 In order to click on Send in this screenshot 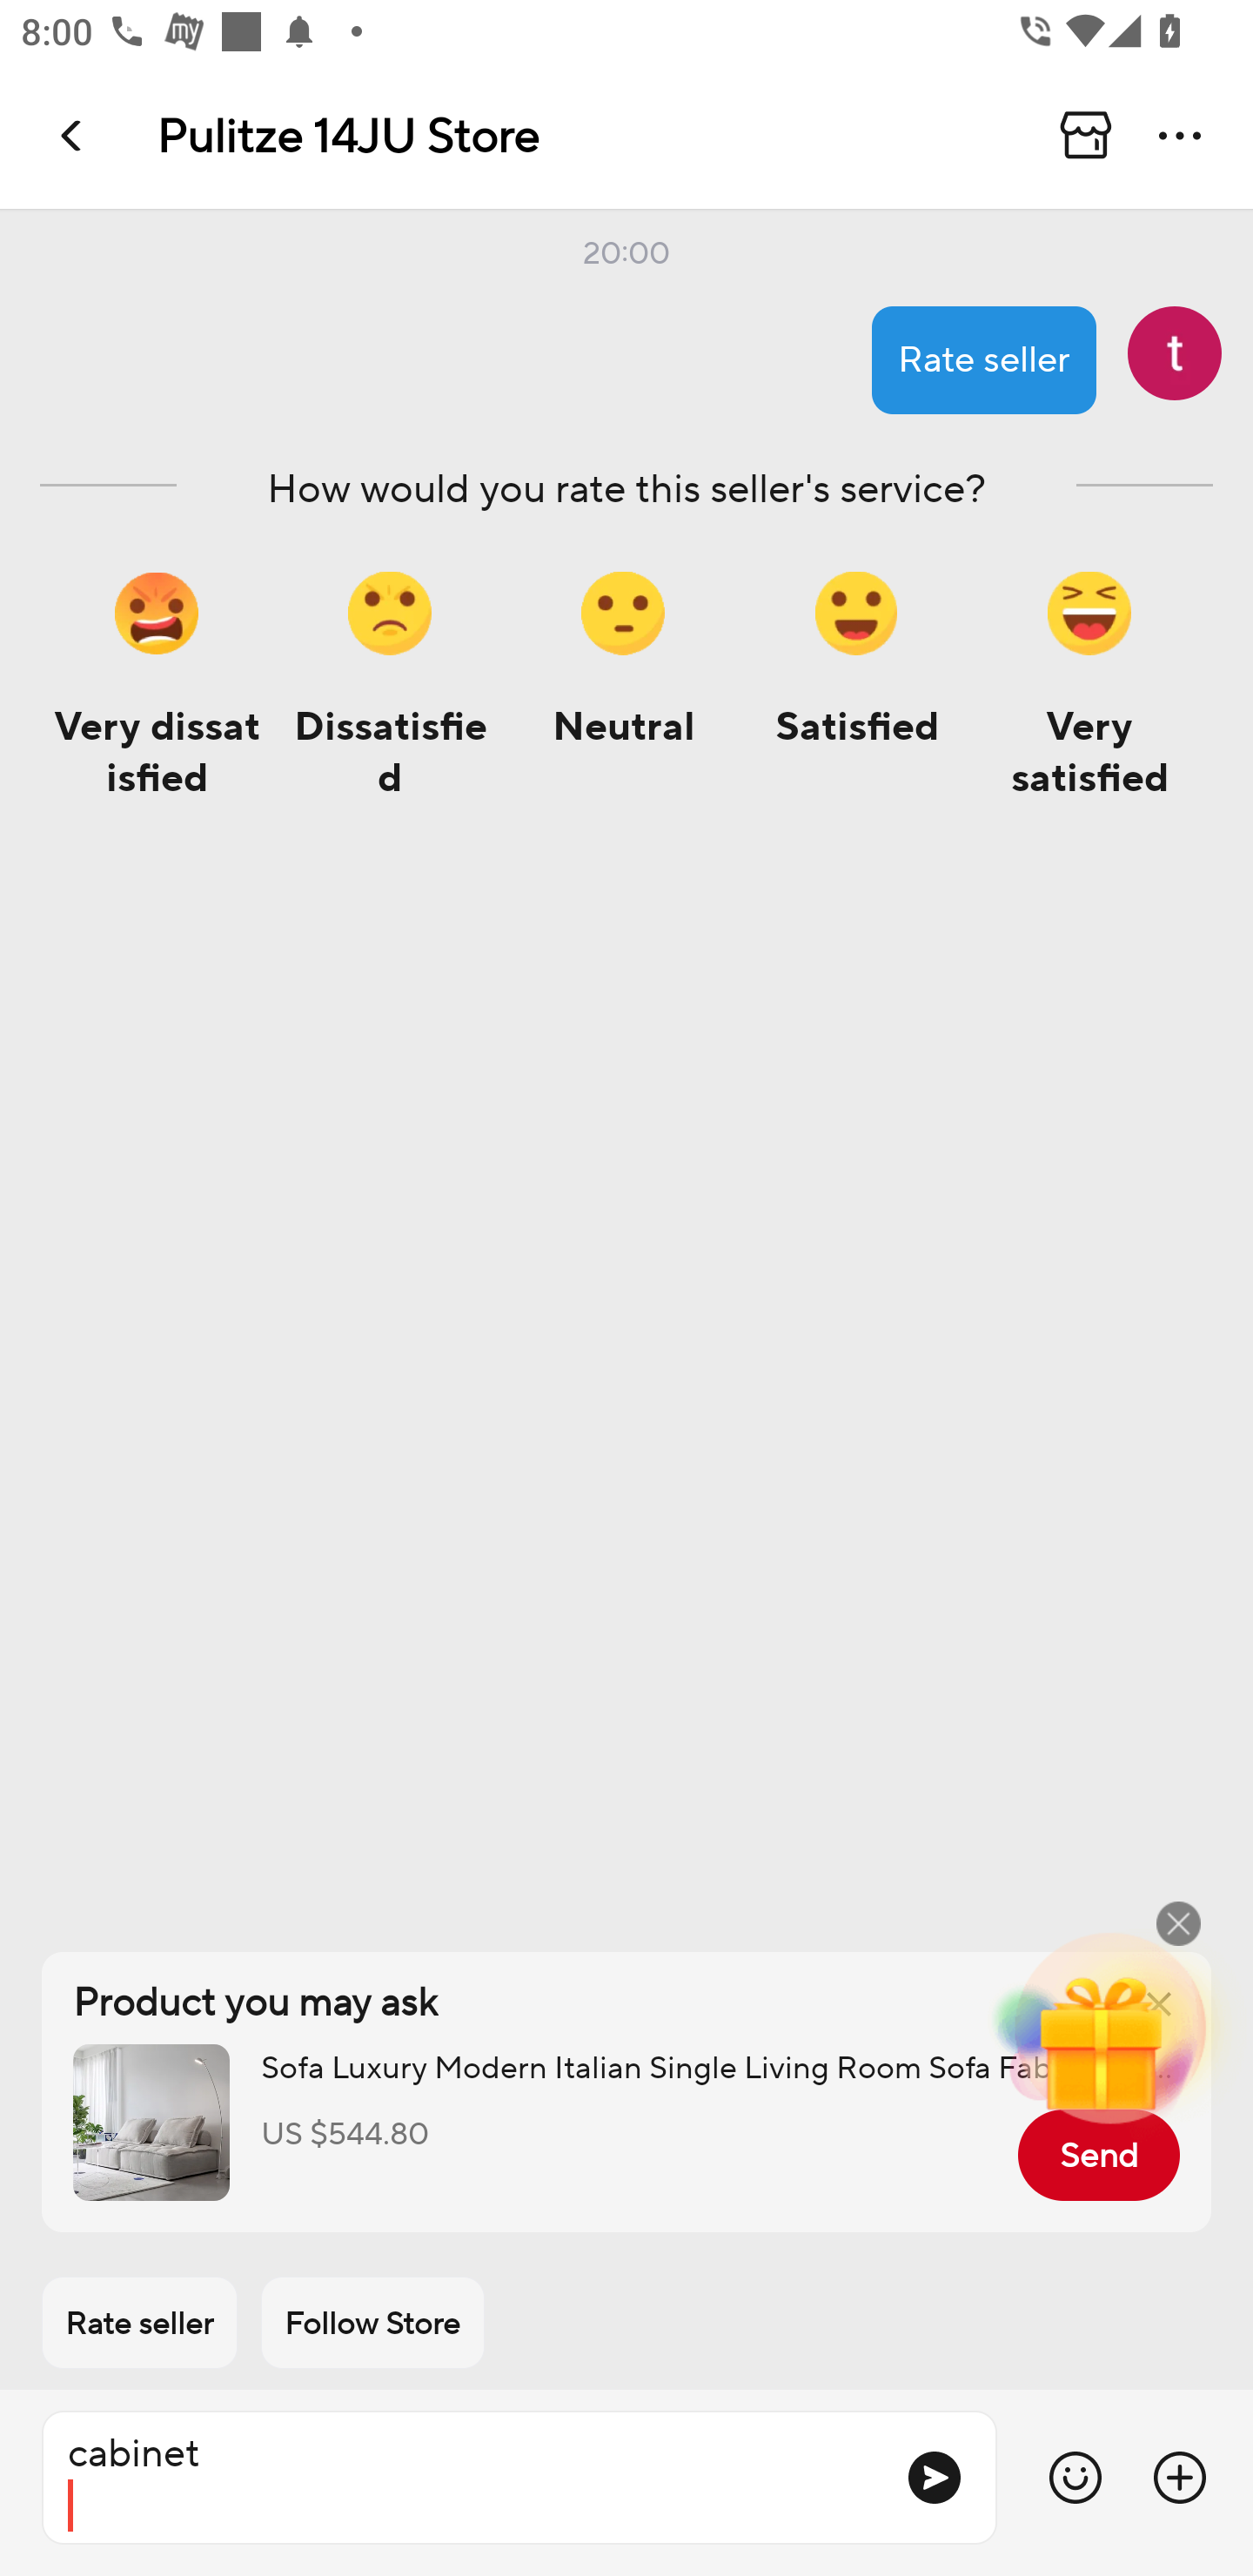, I will do `click(1098, 2155)`.